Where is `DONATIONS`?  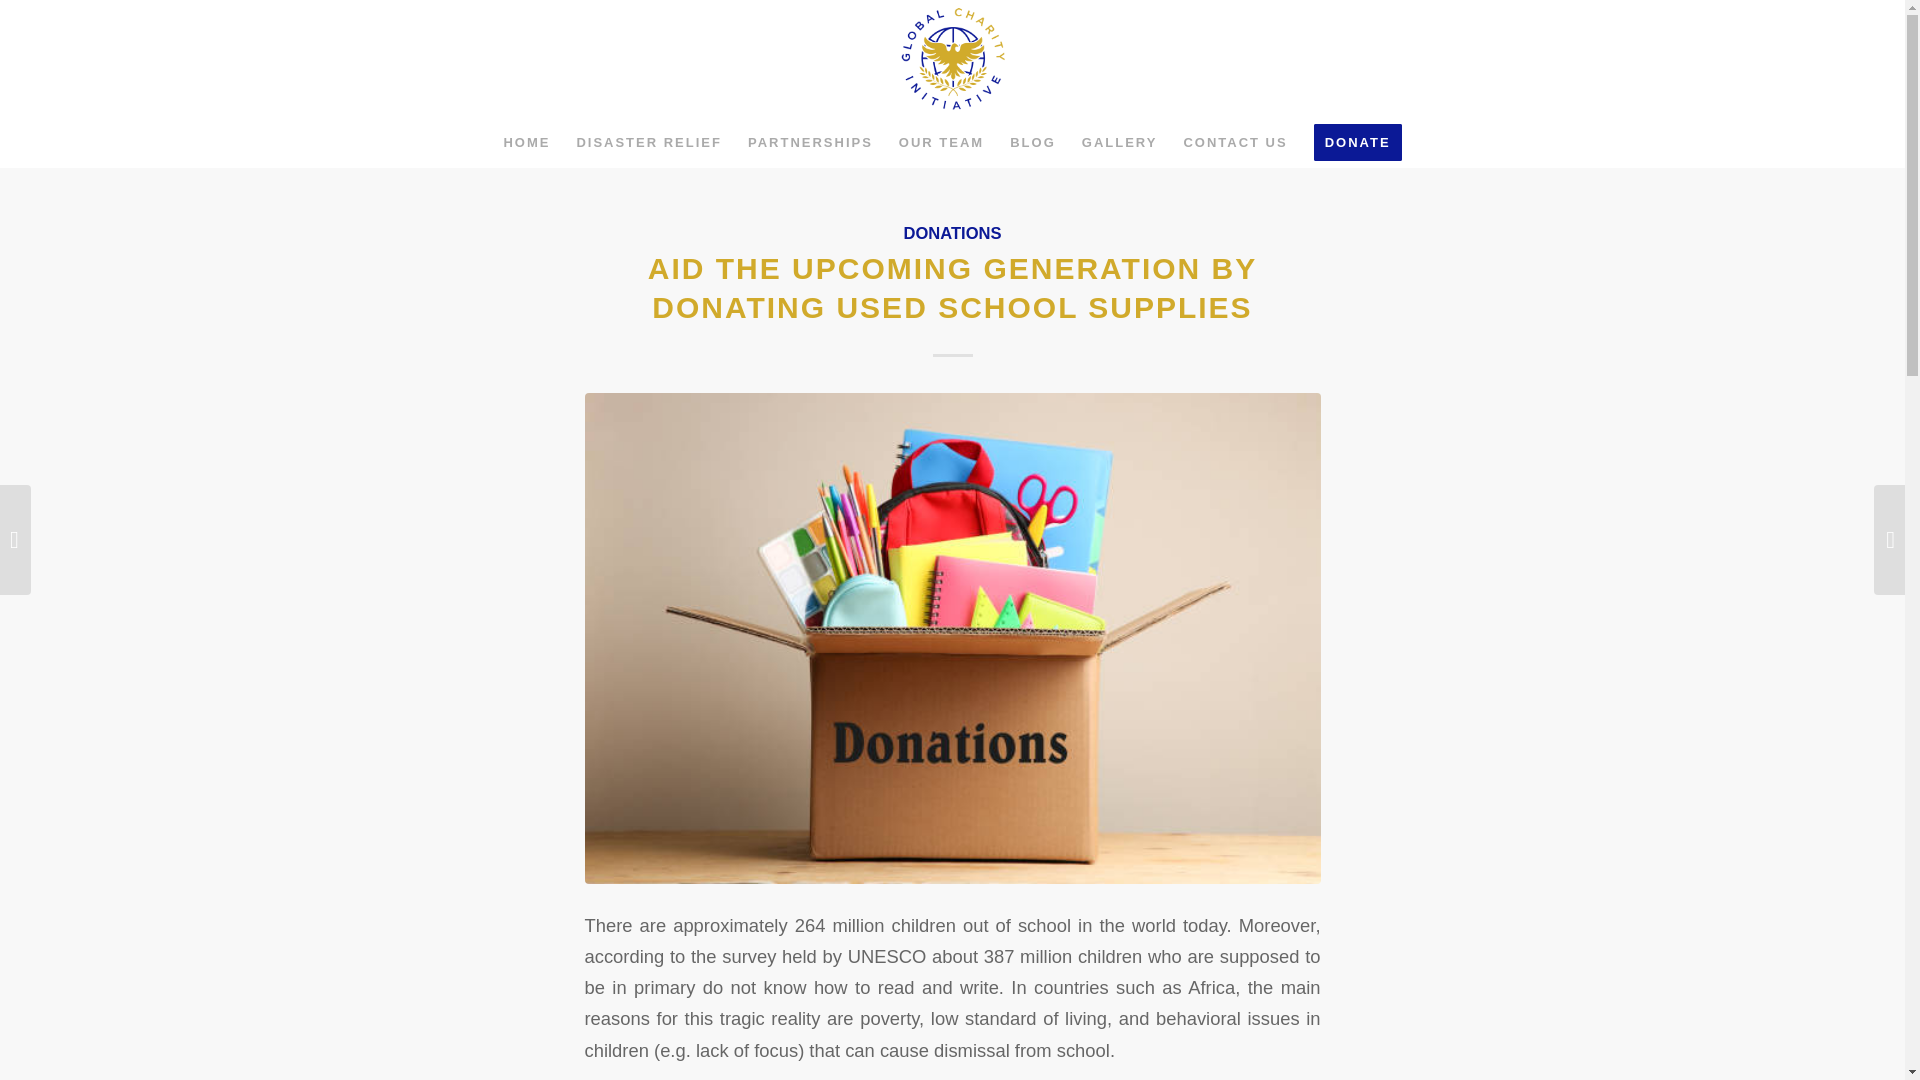 DONATIONS is located at coordinates (951, 233).